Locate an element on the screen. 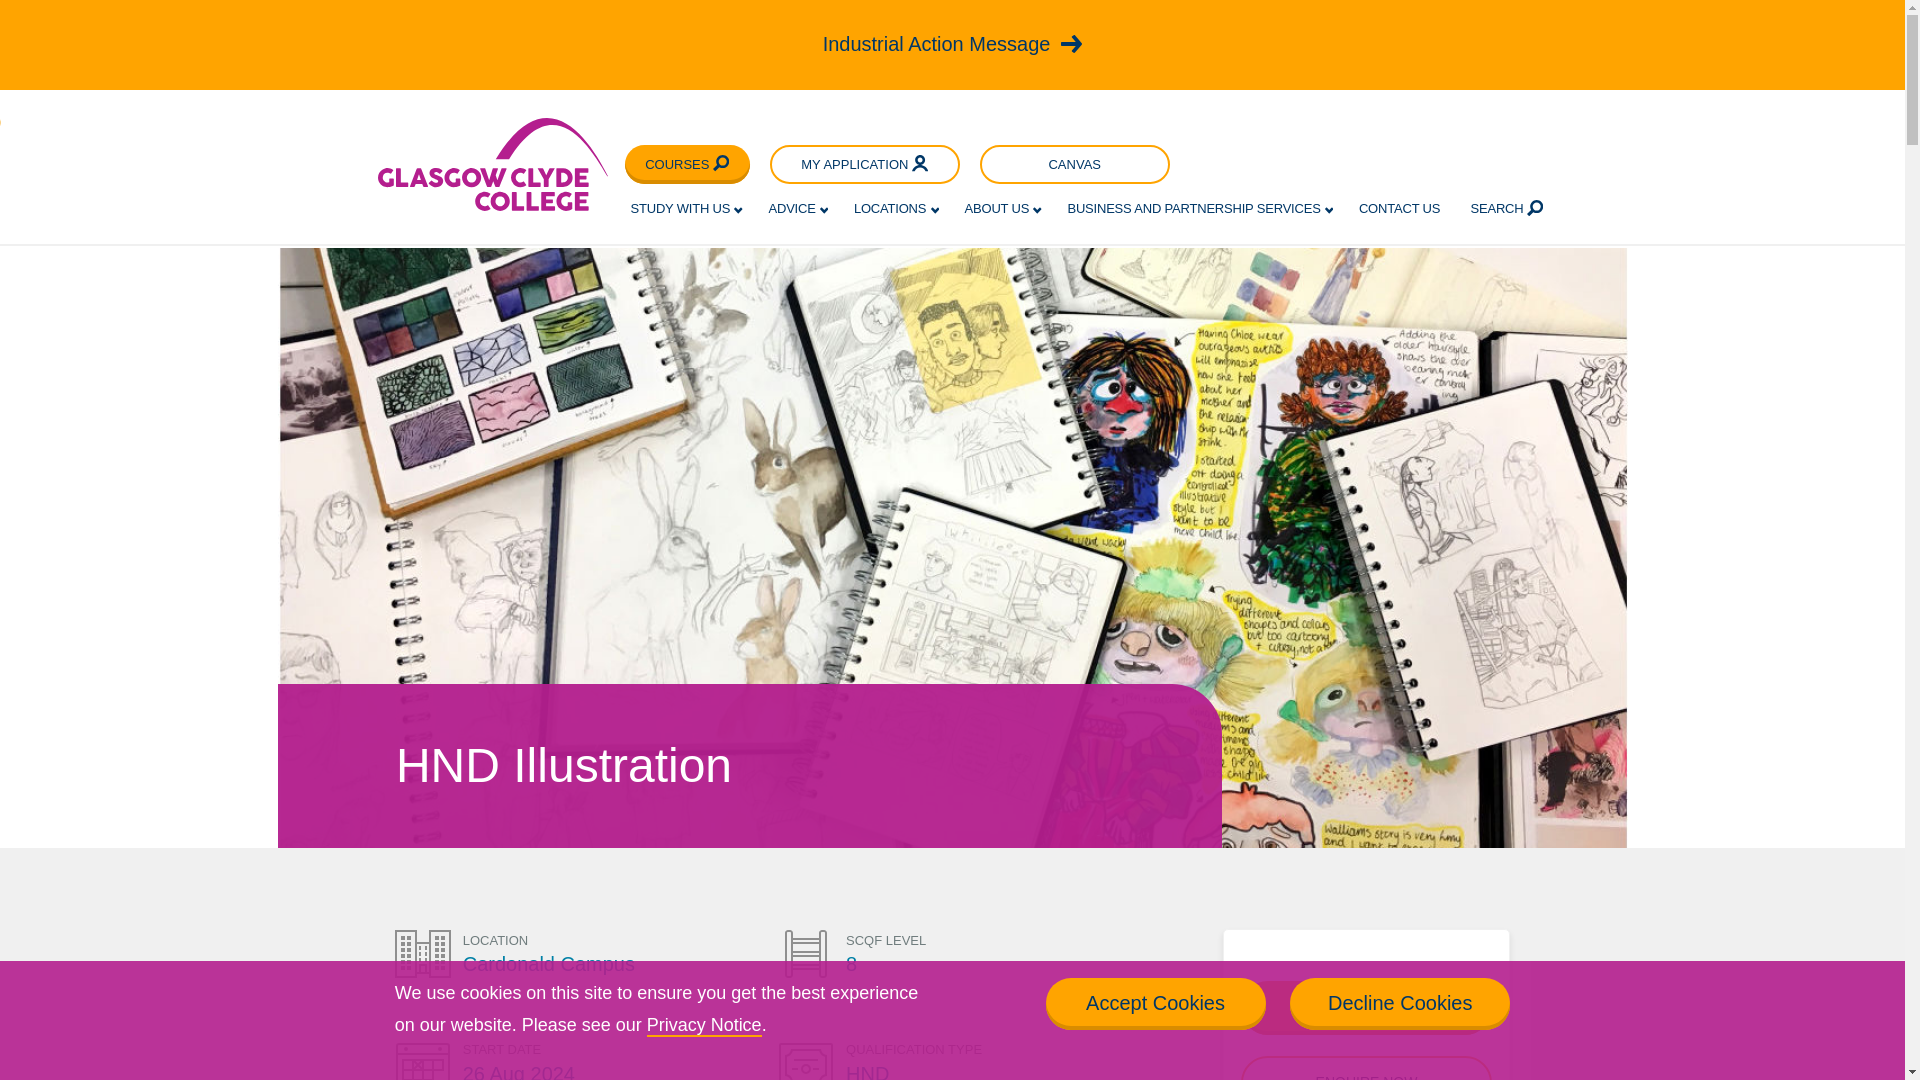 Image resolution: width=1920 pixels, height=1080 pixels. Magnifying glass is located at coordinates (1534, 208).